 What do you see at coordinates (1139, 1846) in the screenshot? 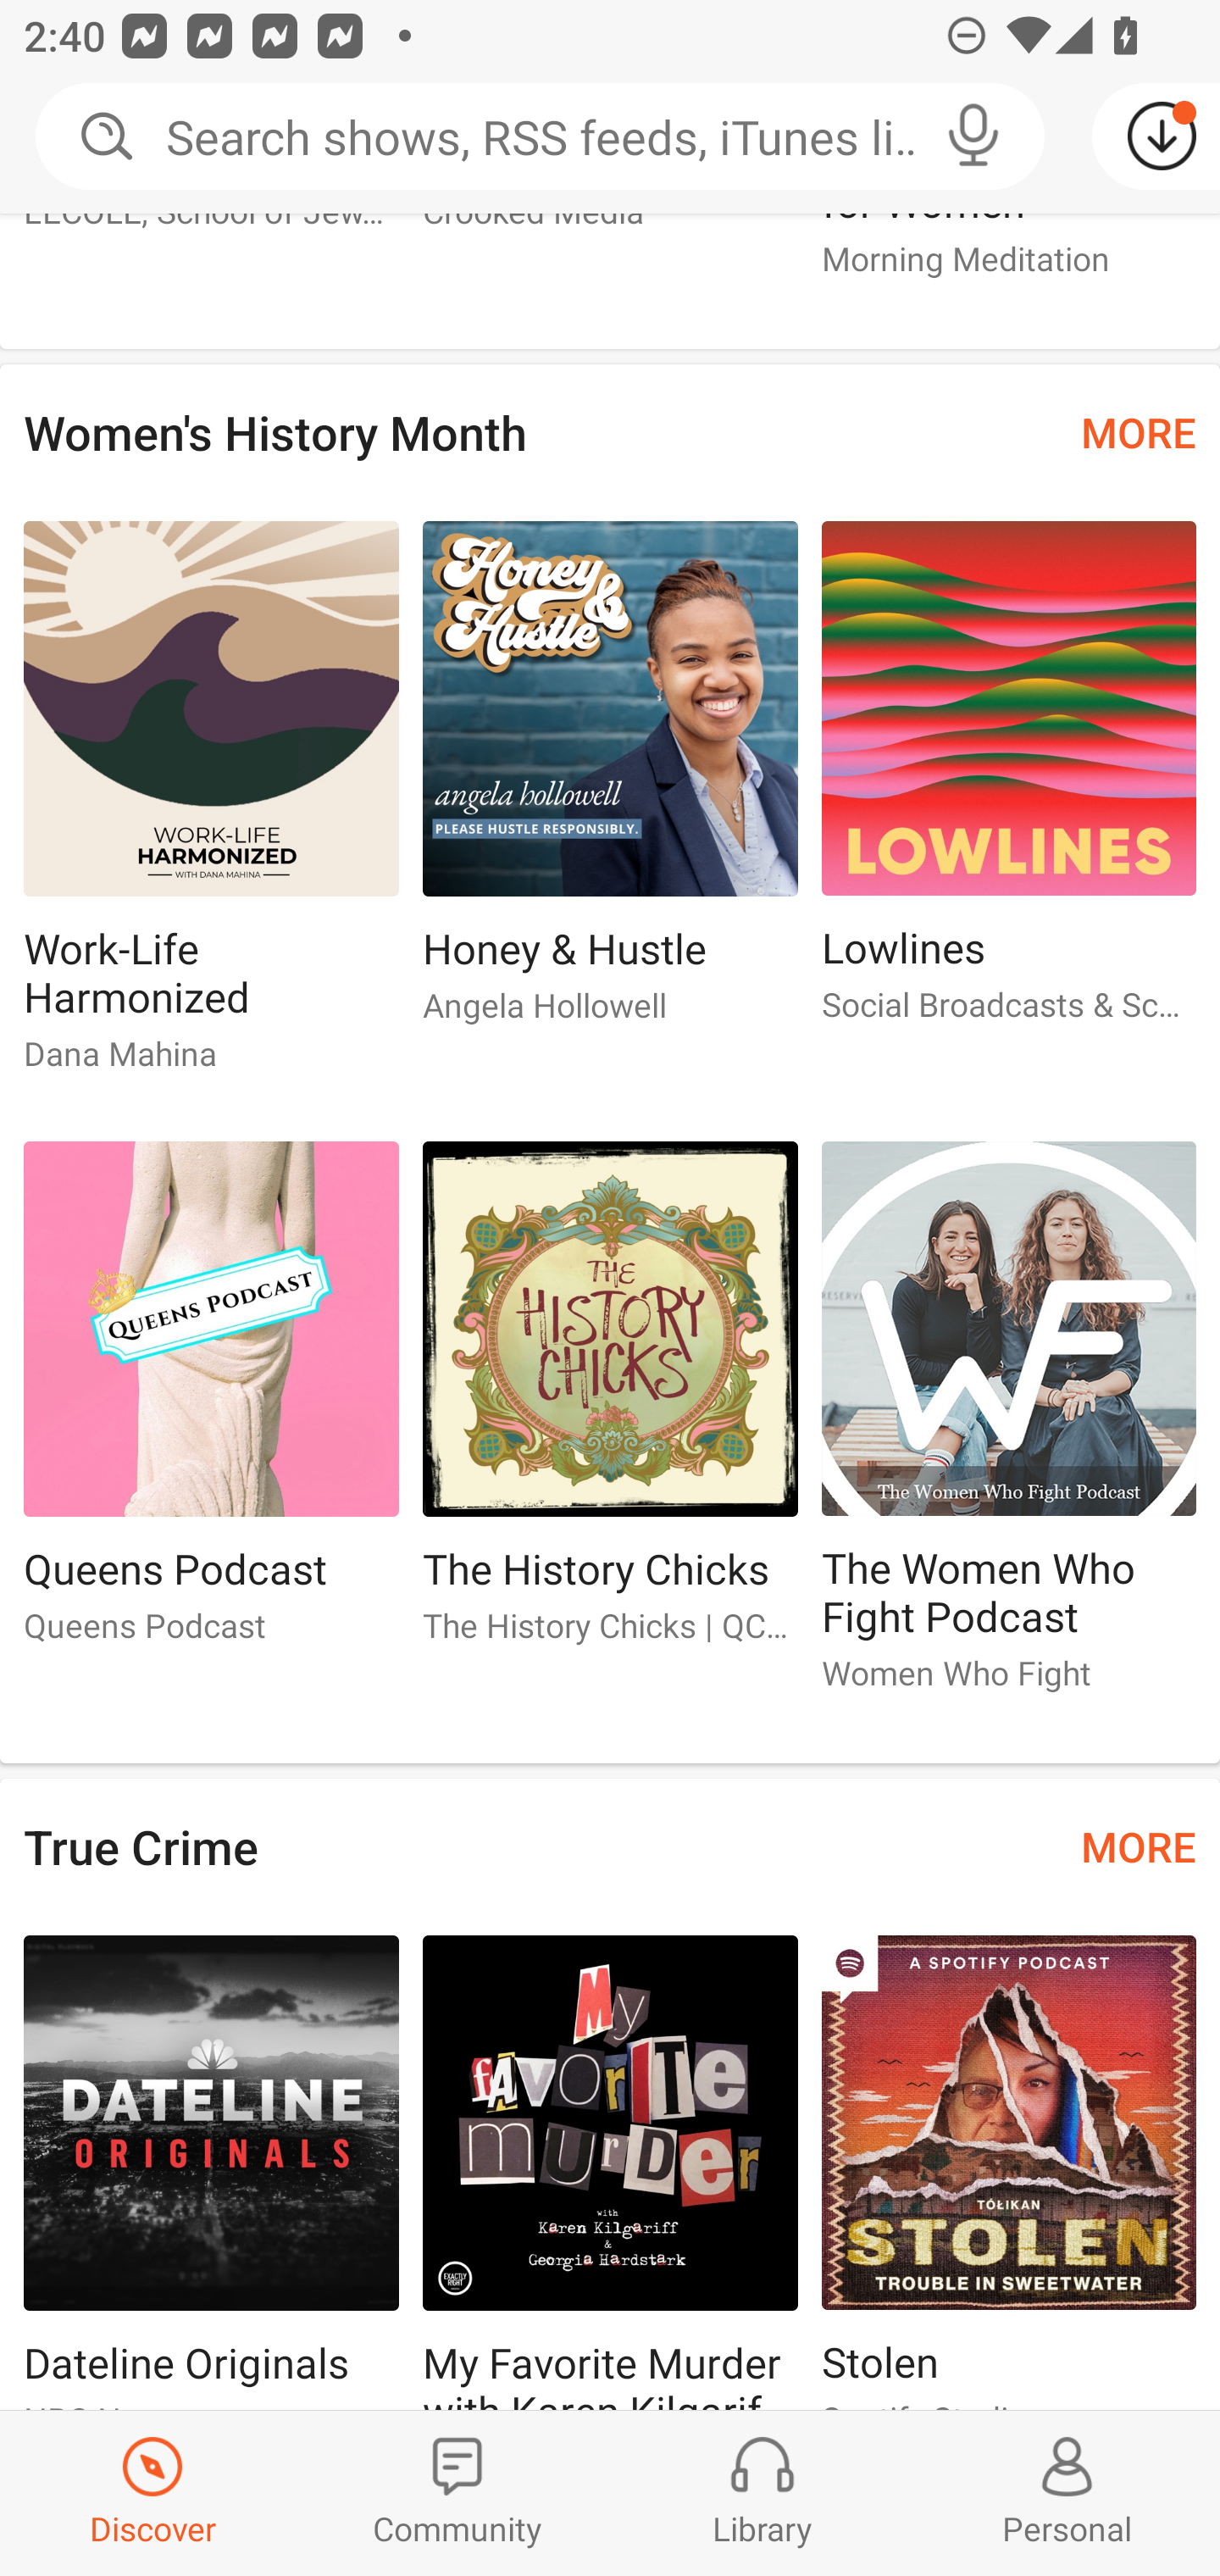
I see `MORE` at bounding box center [1139, 1846].